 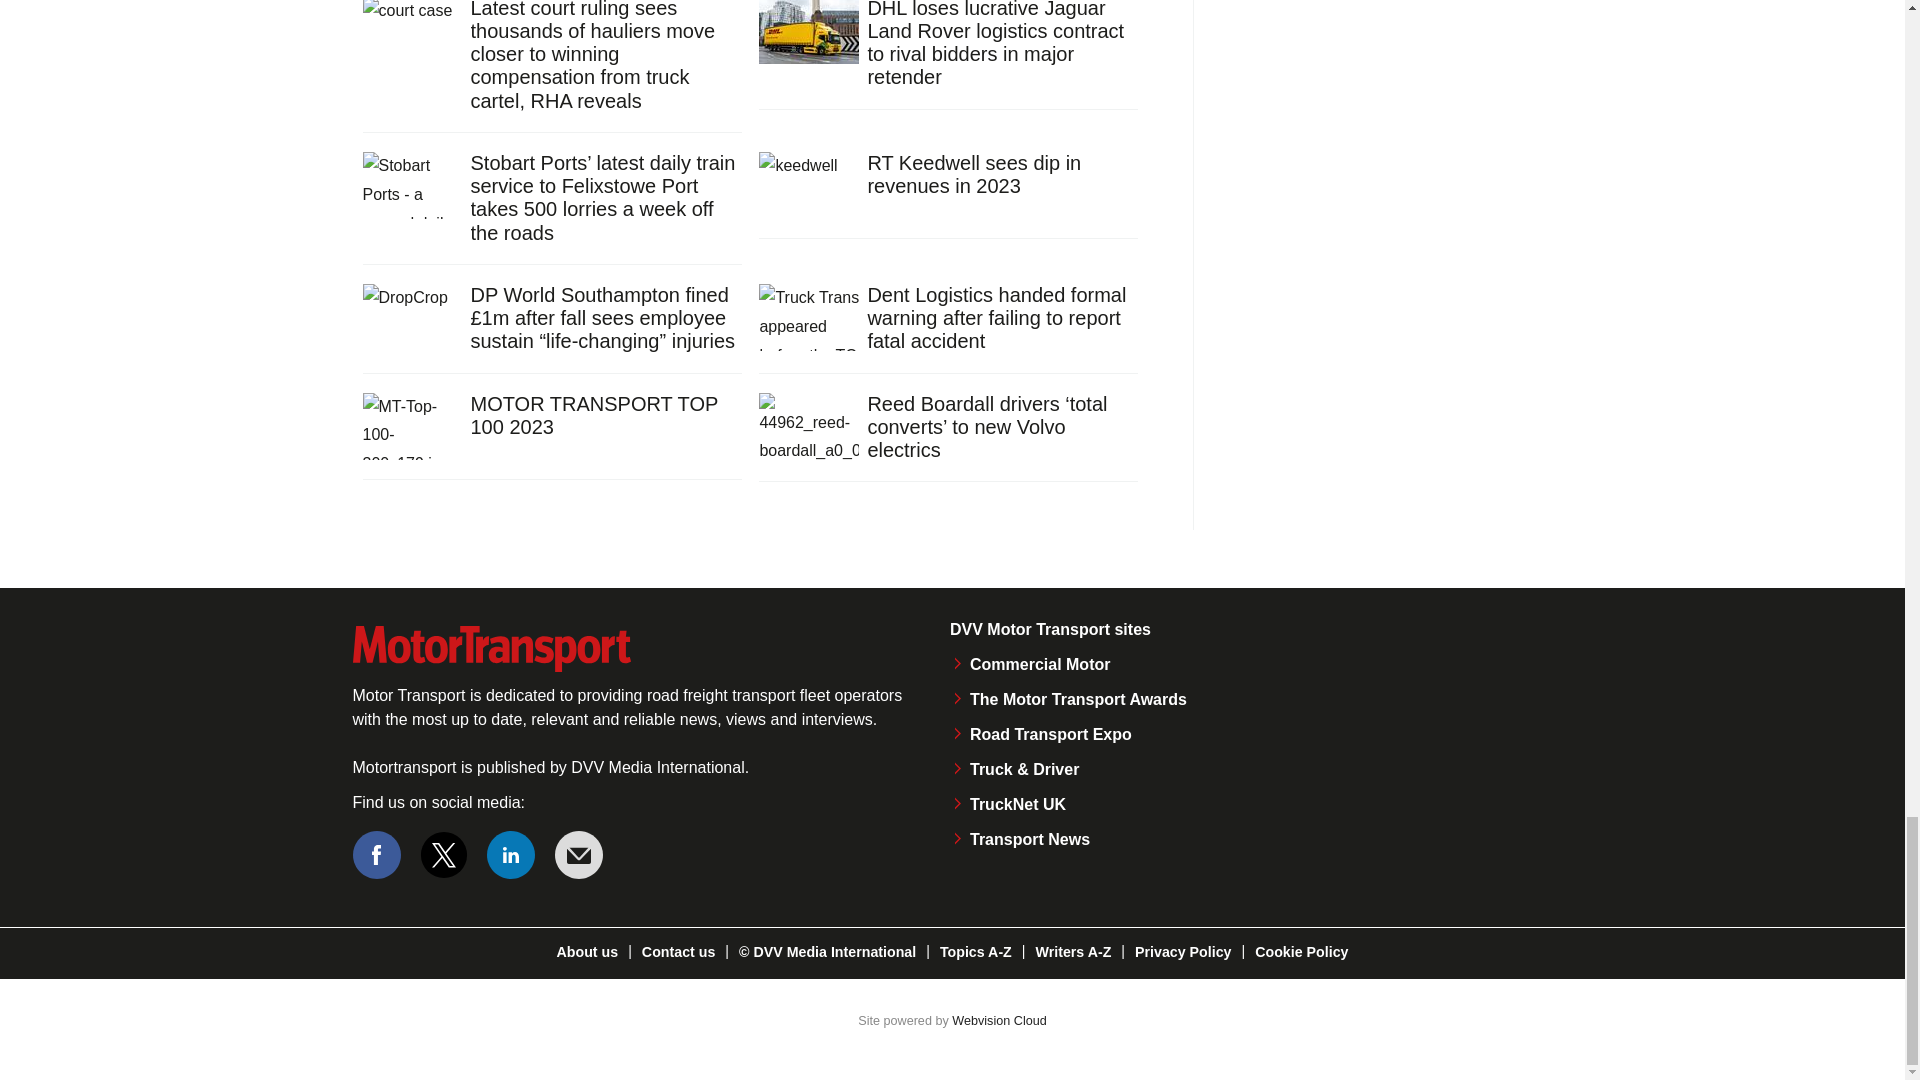 What do you see at coordinates (578, 854) in the screenshot?
I see `Email us` at bounding box center [578, 854].